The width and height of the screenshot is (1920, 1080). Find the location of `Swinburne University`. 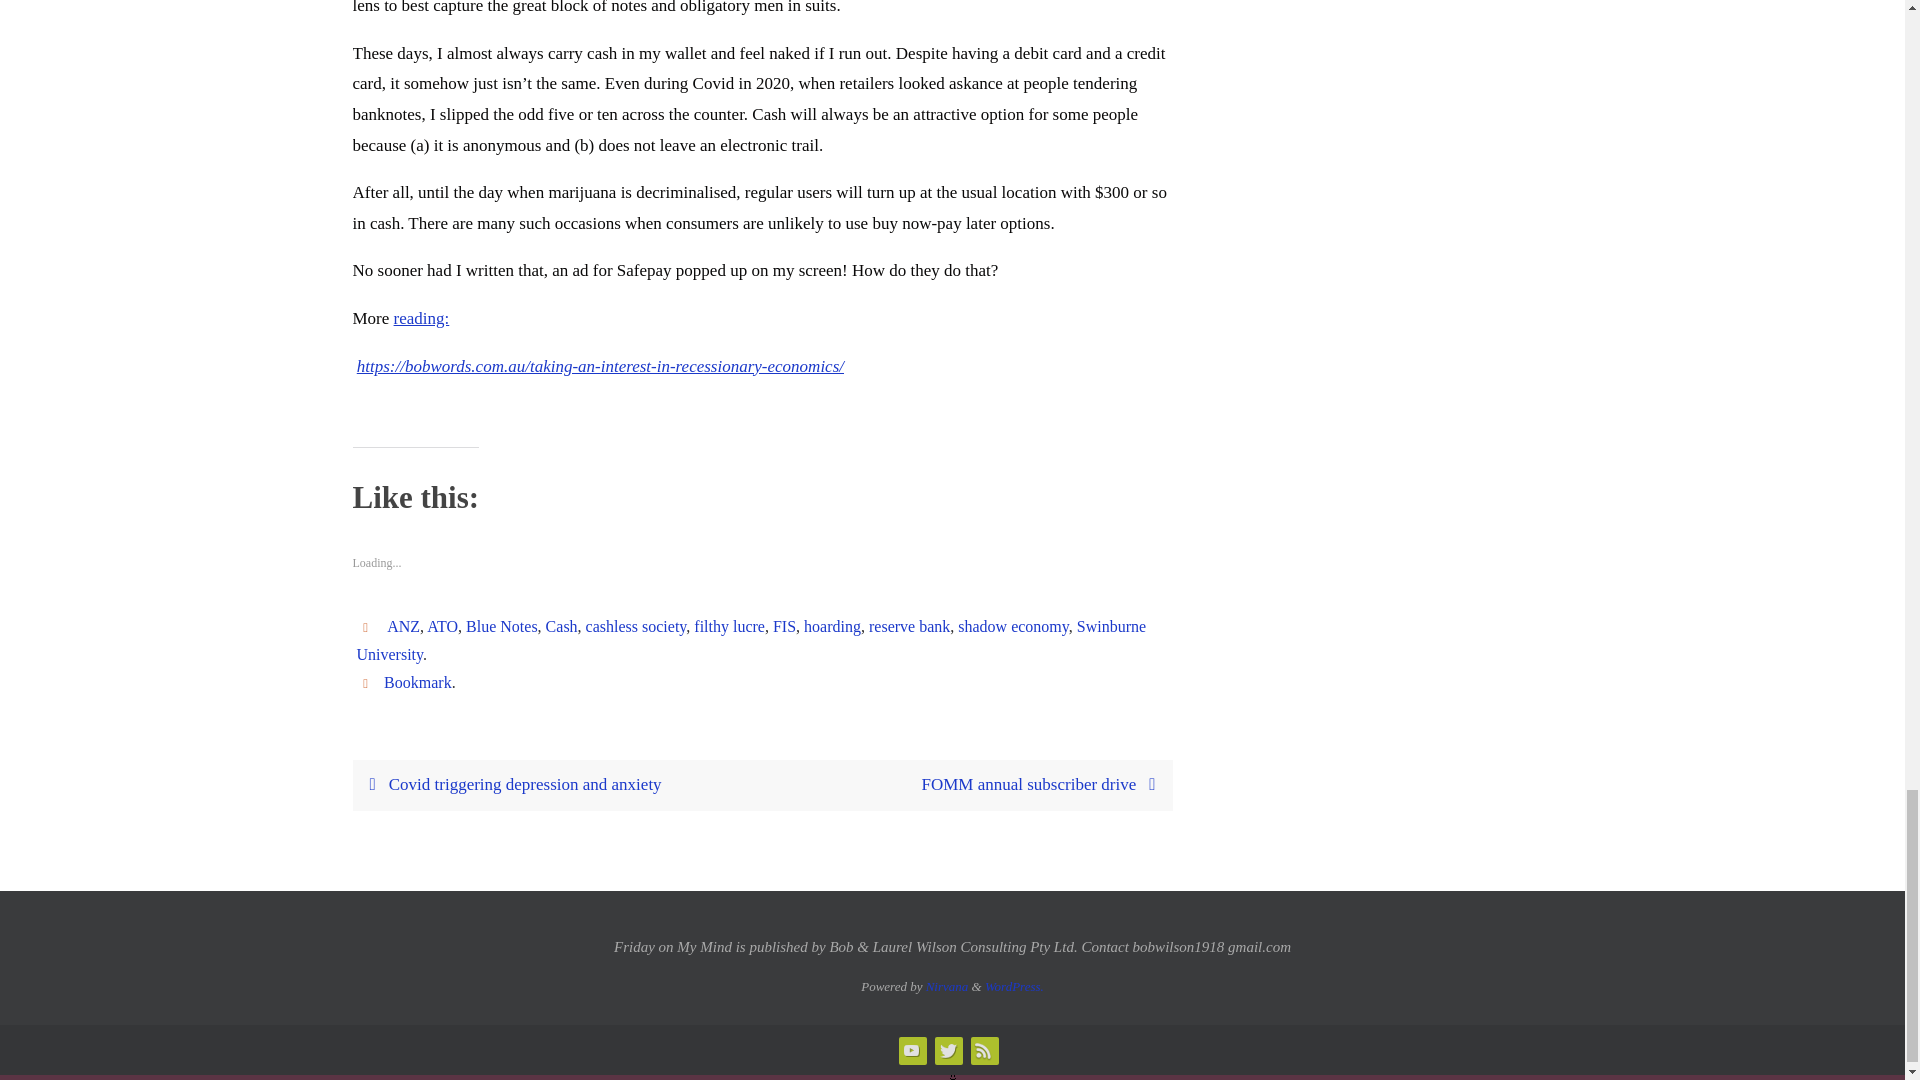

Swinburne University is located at coordinates (750, 640).